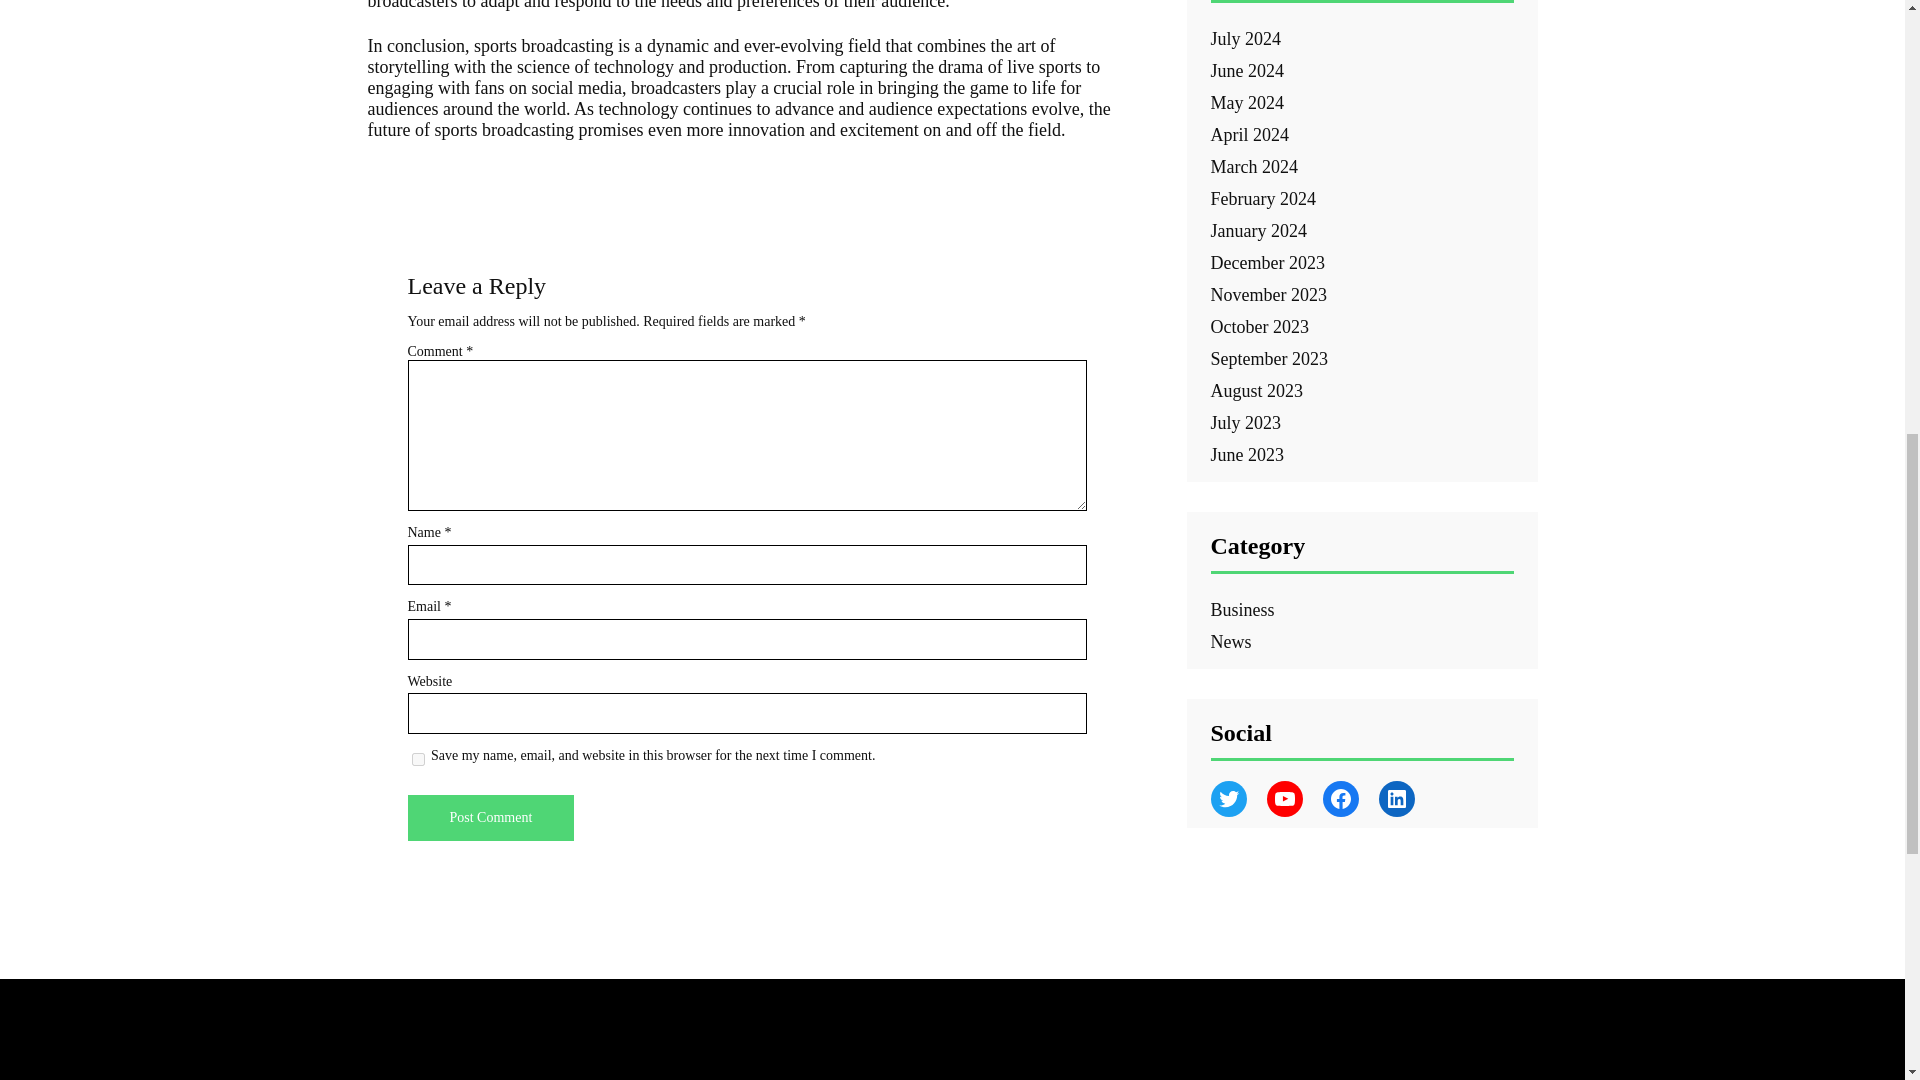 This screenshot has height=1080, width=1920. Describe the element at coordinates (1257, 230) in the screenshot. I see `January 2024` at that location.